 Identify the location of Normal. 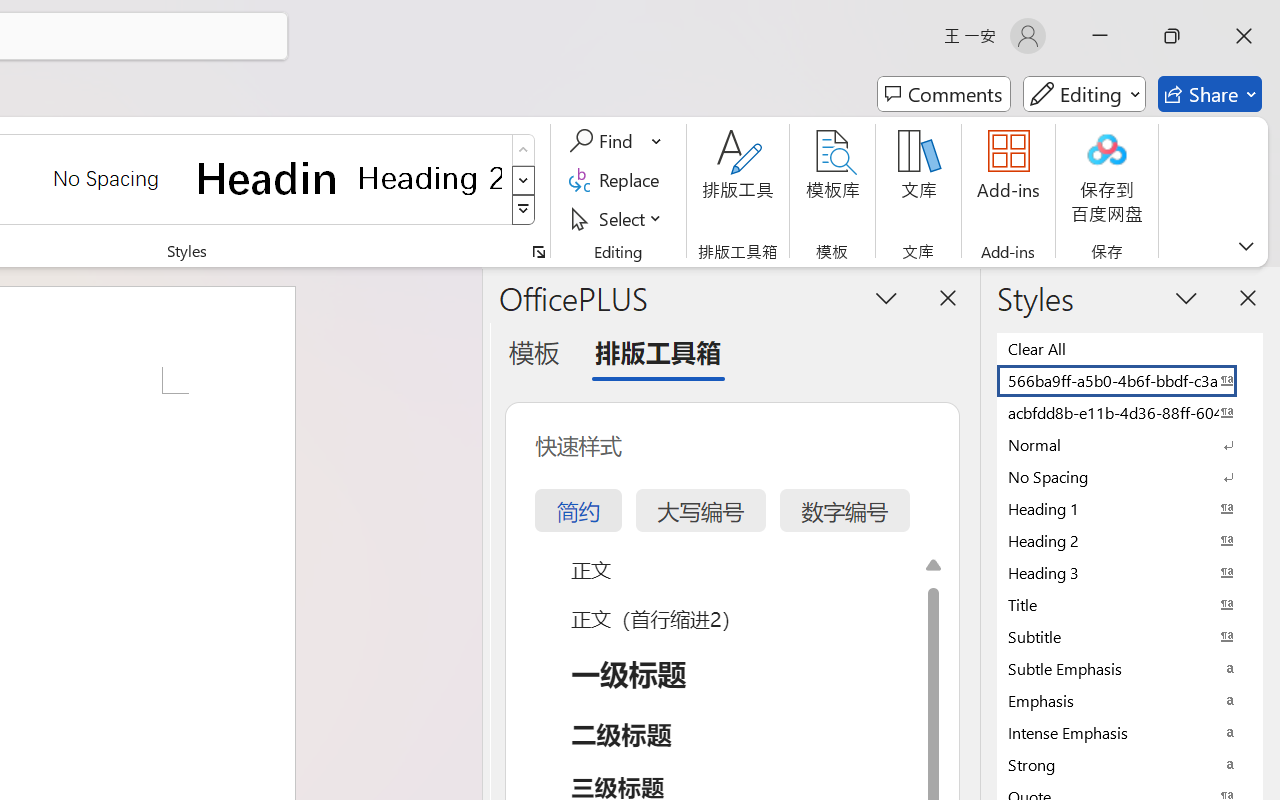
(1130, 444).